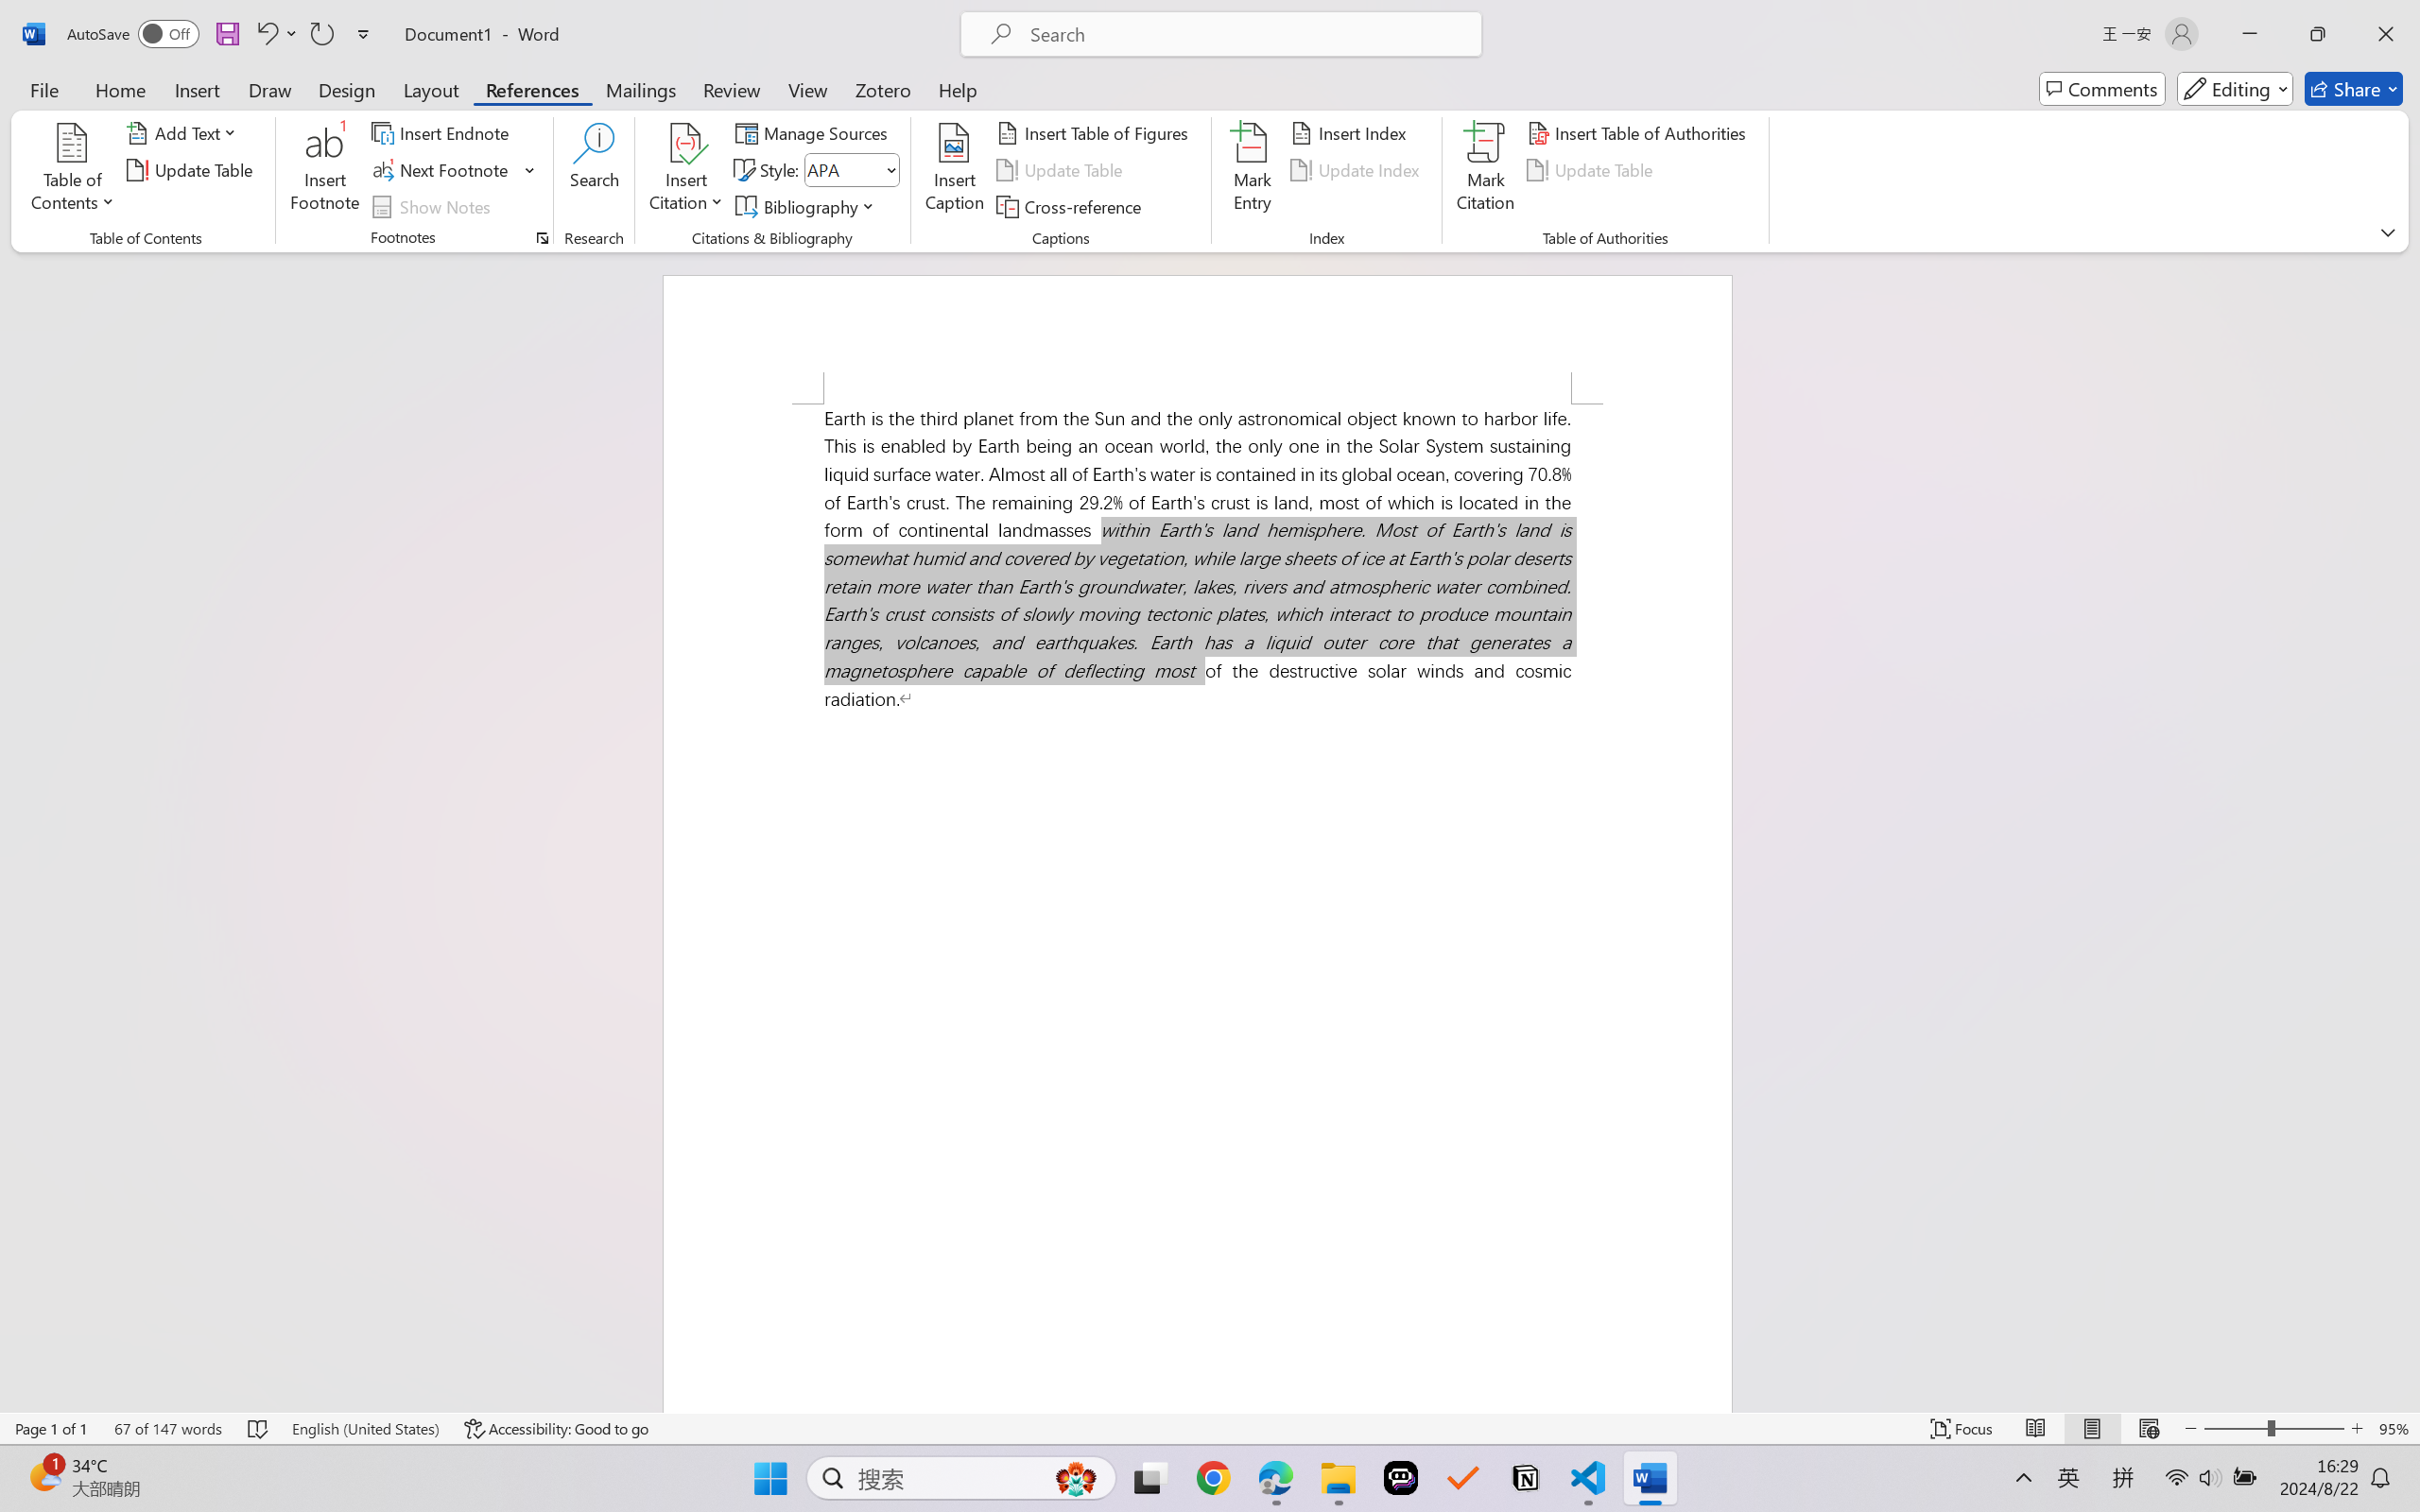 The image size is (2420, 1512). I want to click on Next Footnote, so click(454, 170).